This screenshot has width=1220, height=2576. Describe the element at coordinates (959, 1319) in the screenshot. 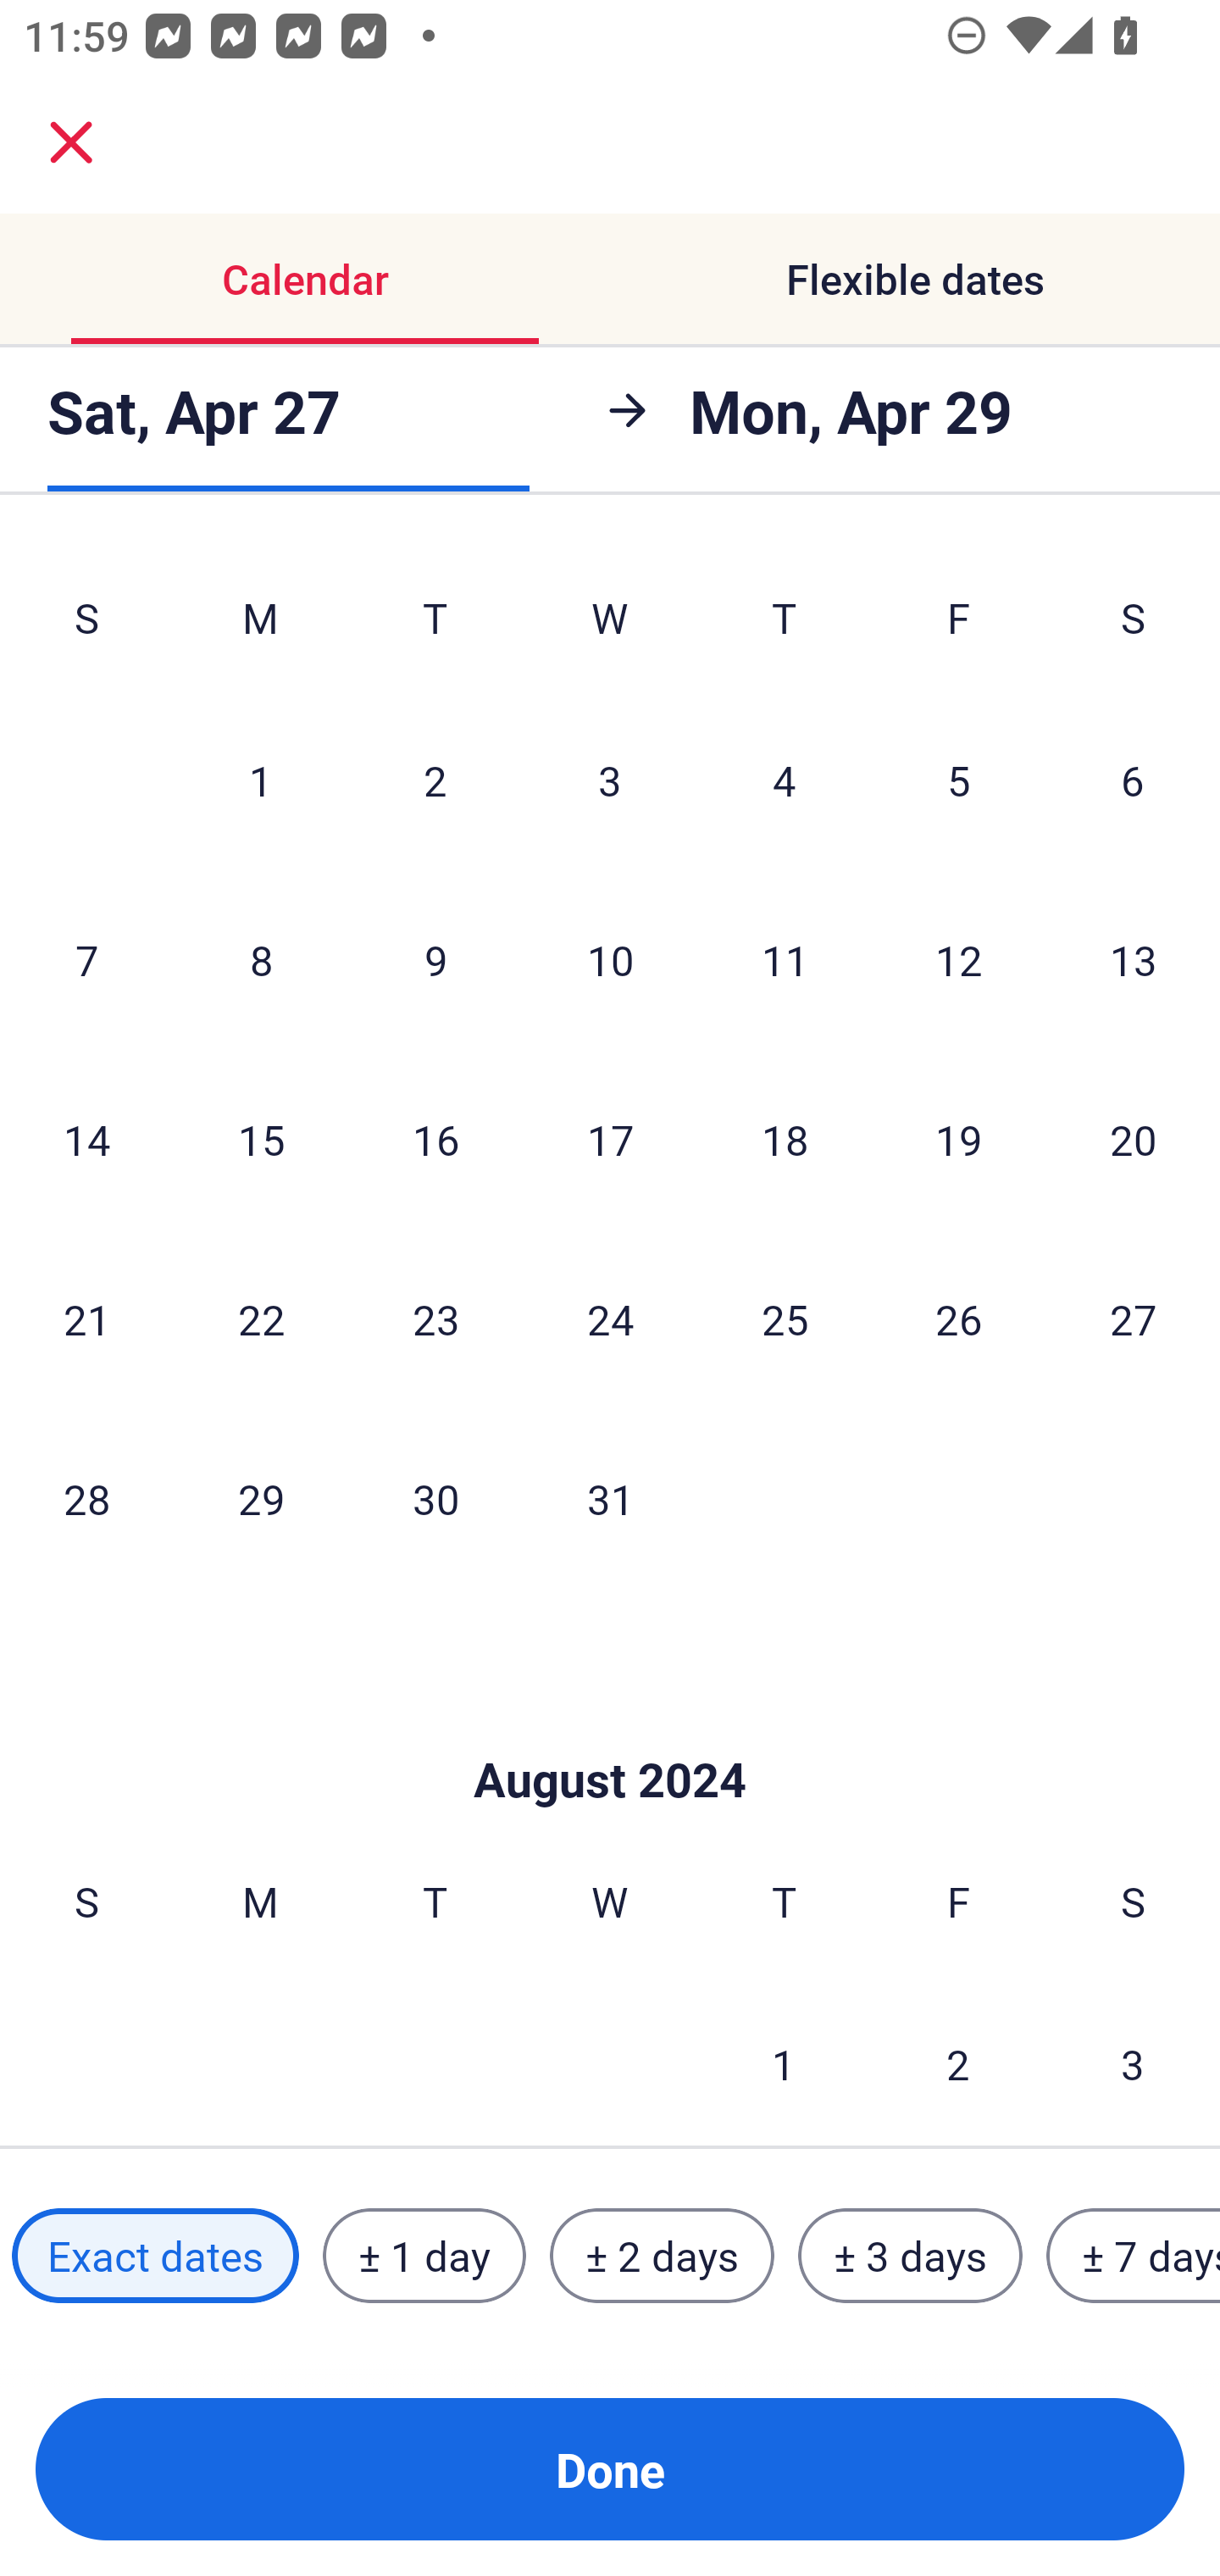

I see `26 Friday, July 26, 2024` at that location.